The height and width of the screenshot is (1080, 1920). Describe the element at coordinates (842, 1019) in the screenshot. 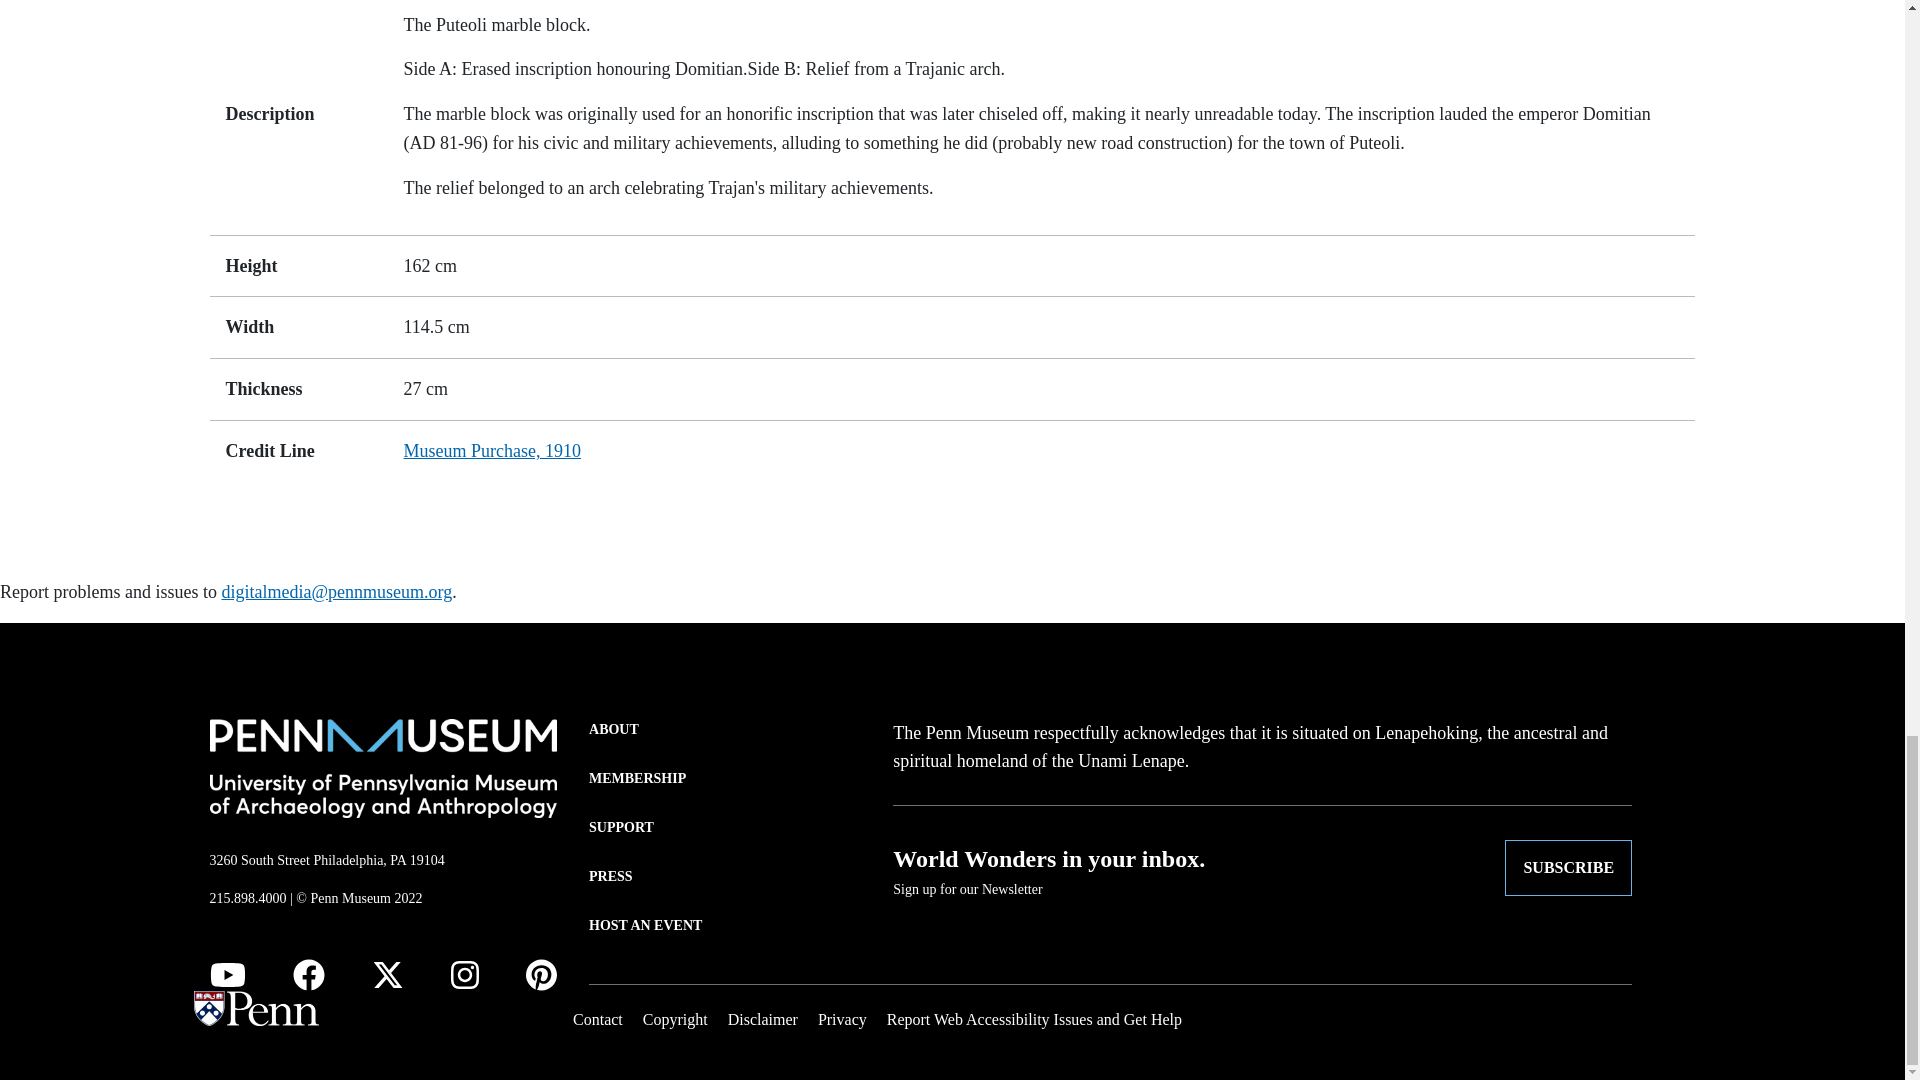

I see `Privacy` at that location.